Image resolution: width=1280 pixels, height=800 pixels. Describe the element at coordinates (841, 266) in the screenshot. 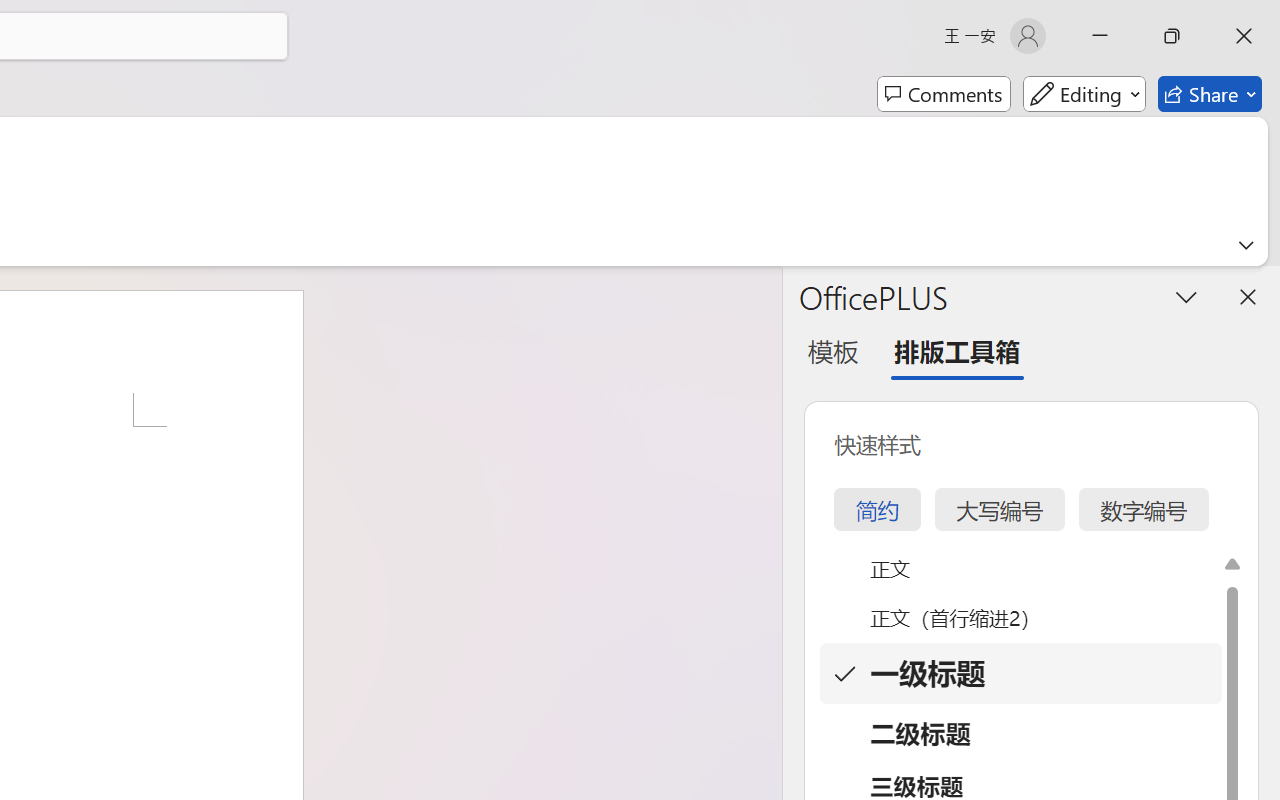

I see `Previous page` at that location.